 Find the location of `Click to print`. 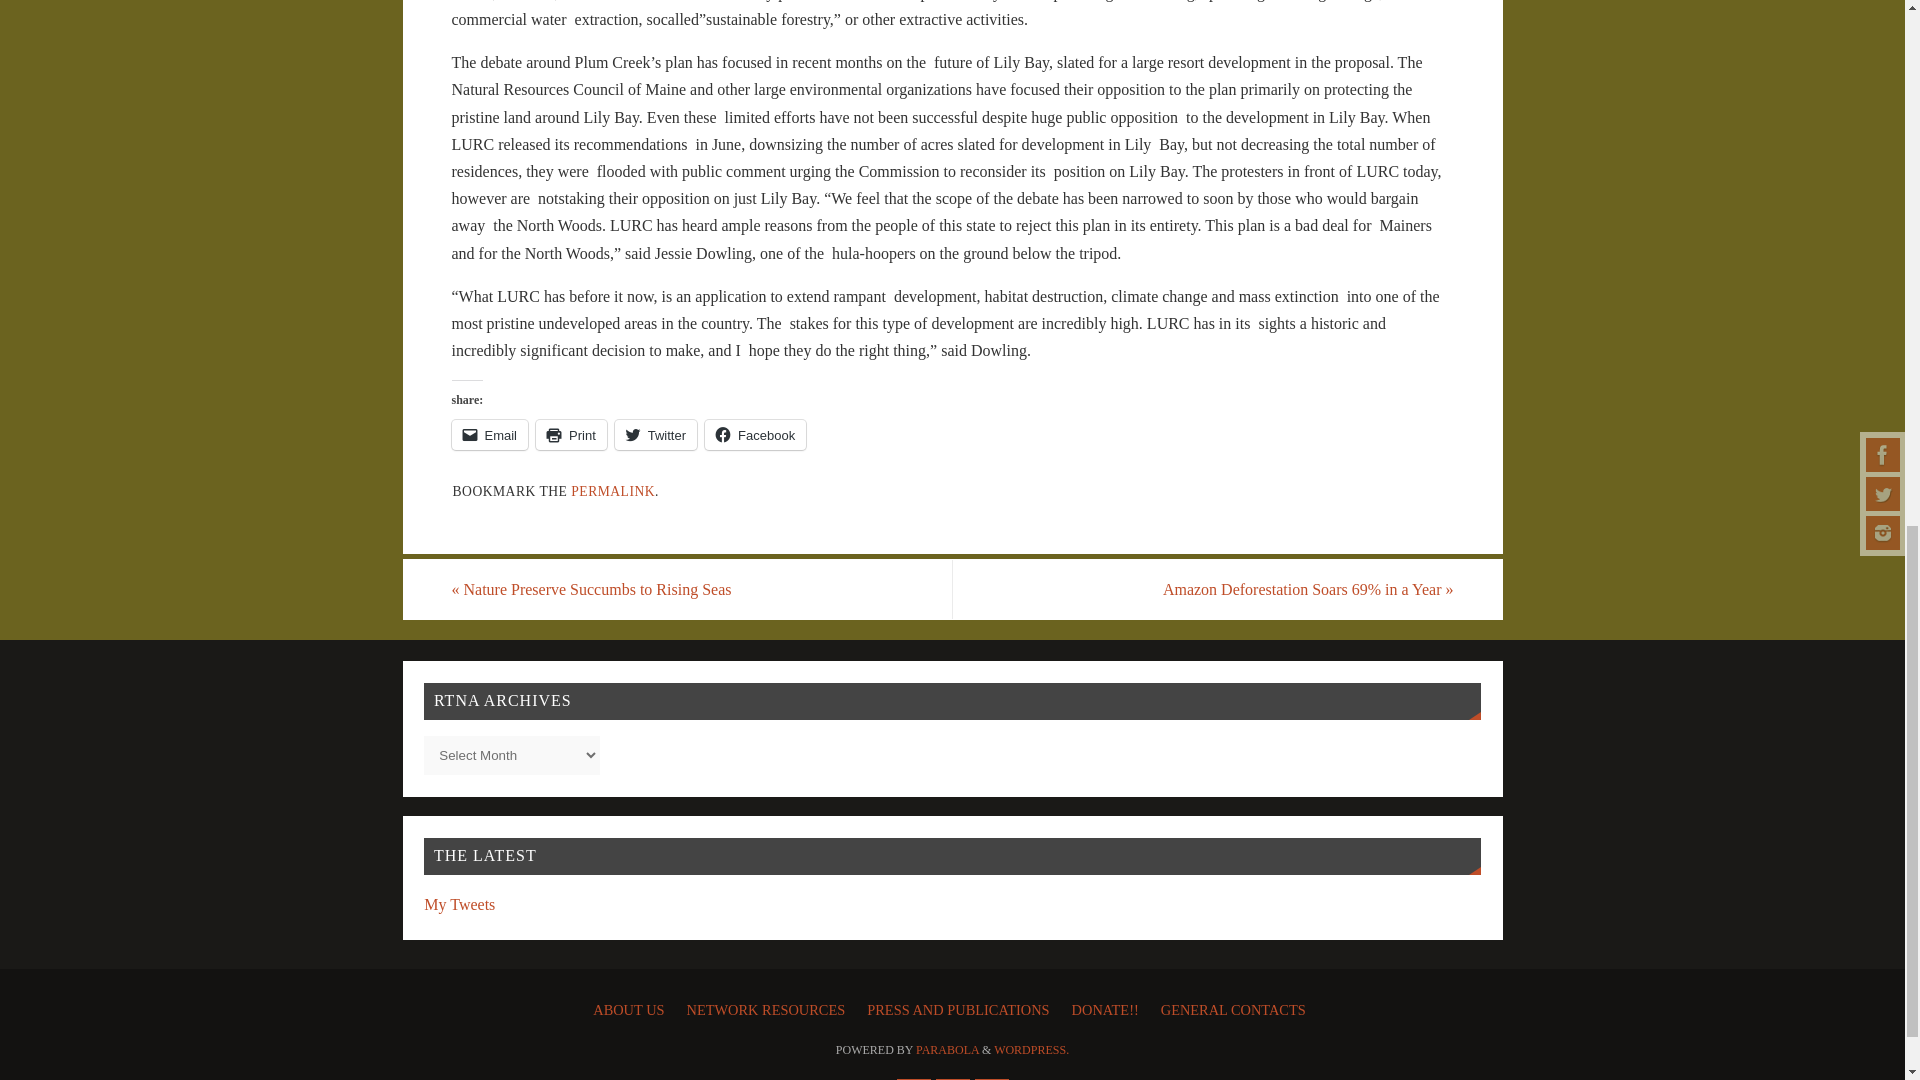

Click to print is located at coordinates (570, 435).